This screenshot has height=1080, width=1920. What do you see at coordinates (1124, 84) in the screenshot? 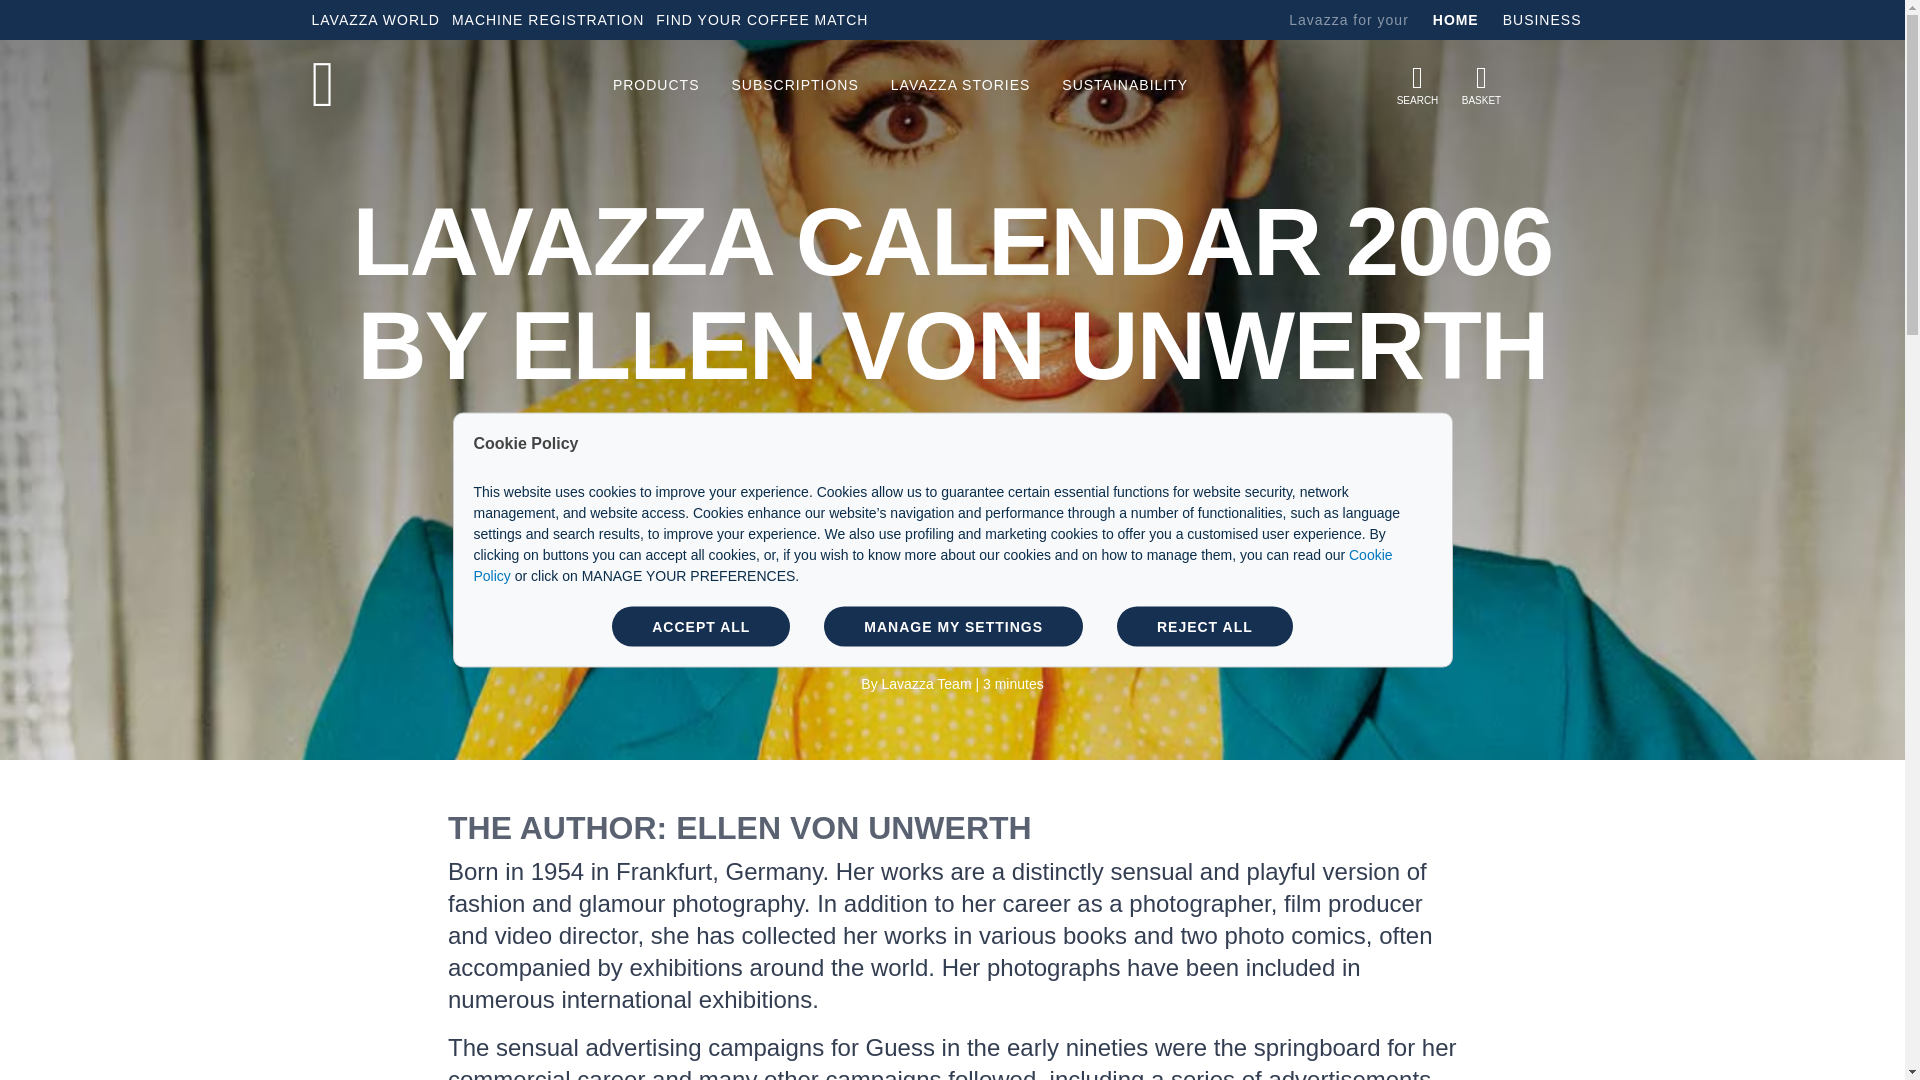
I see `SUSTAINABILITY` at bounding box center [1124, 84].